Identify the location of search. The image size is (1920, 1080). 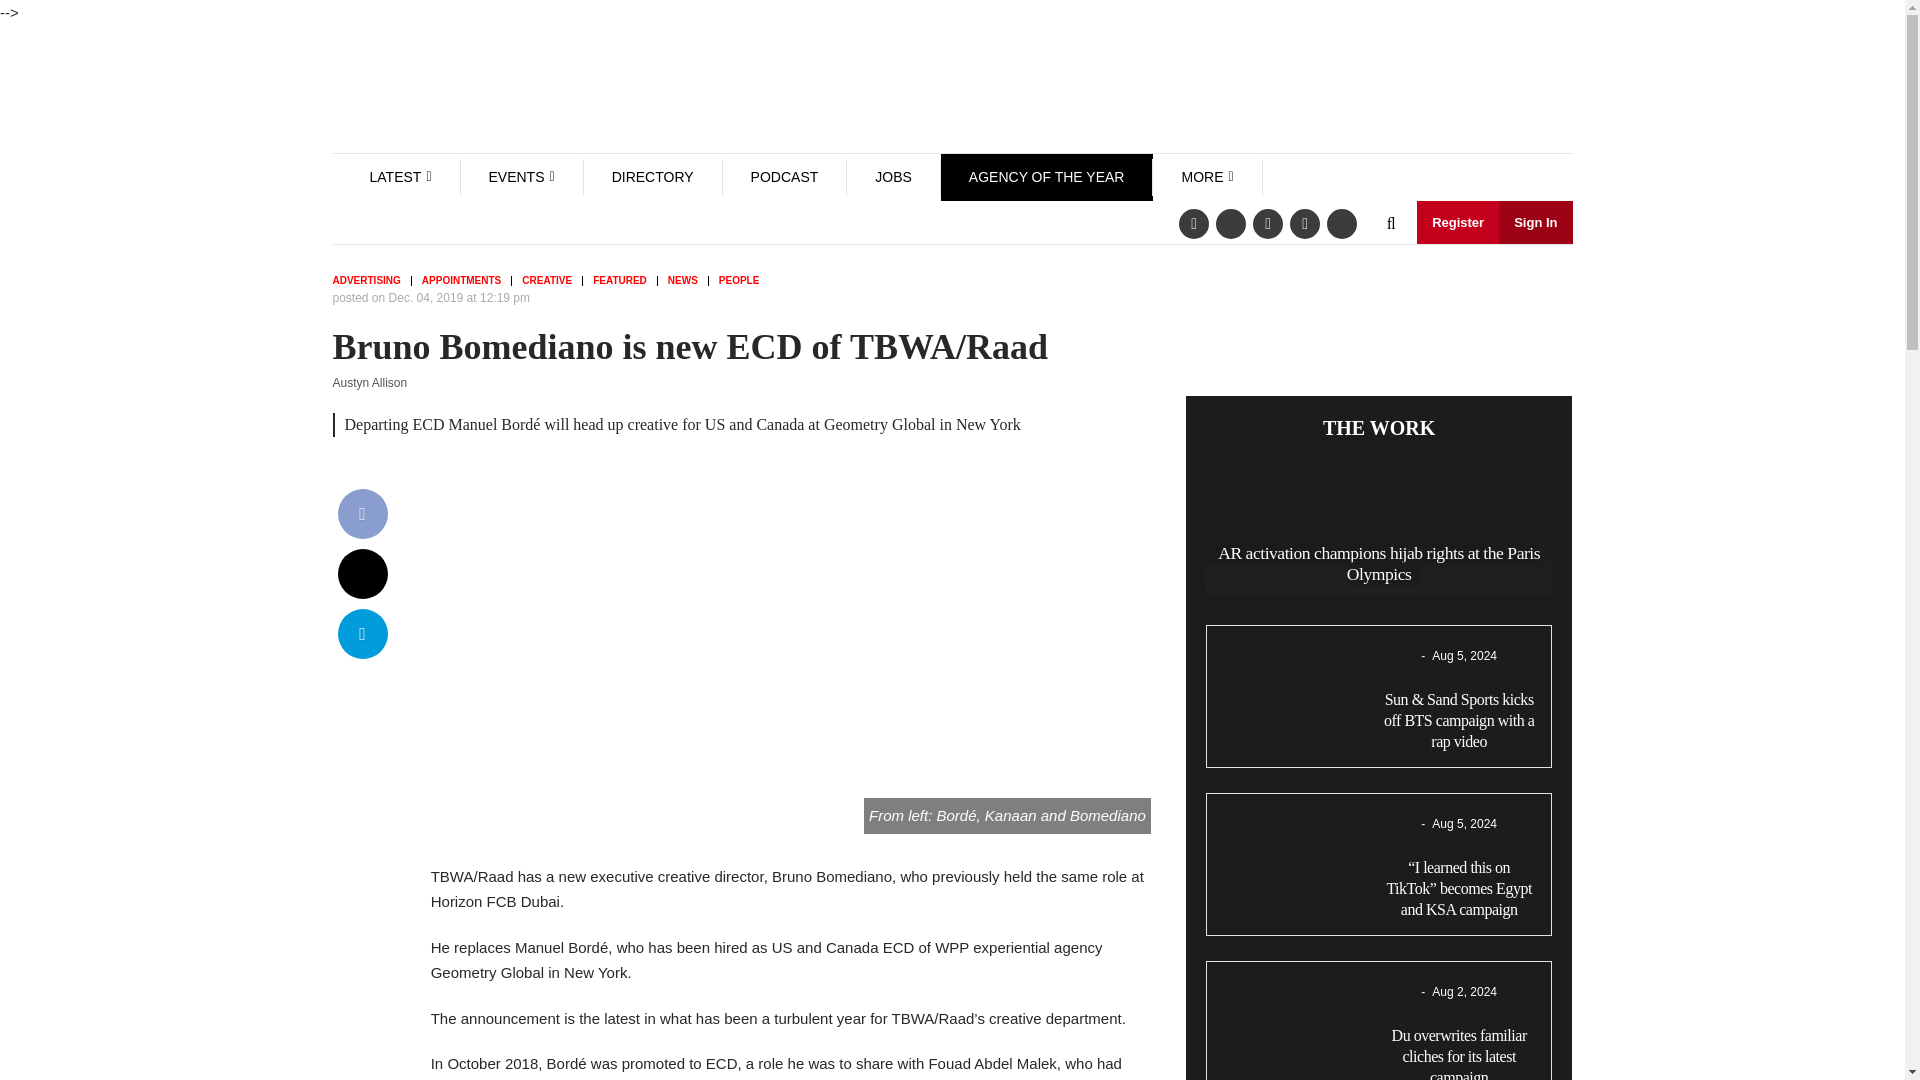
(1390, 224).